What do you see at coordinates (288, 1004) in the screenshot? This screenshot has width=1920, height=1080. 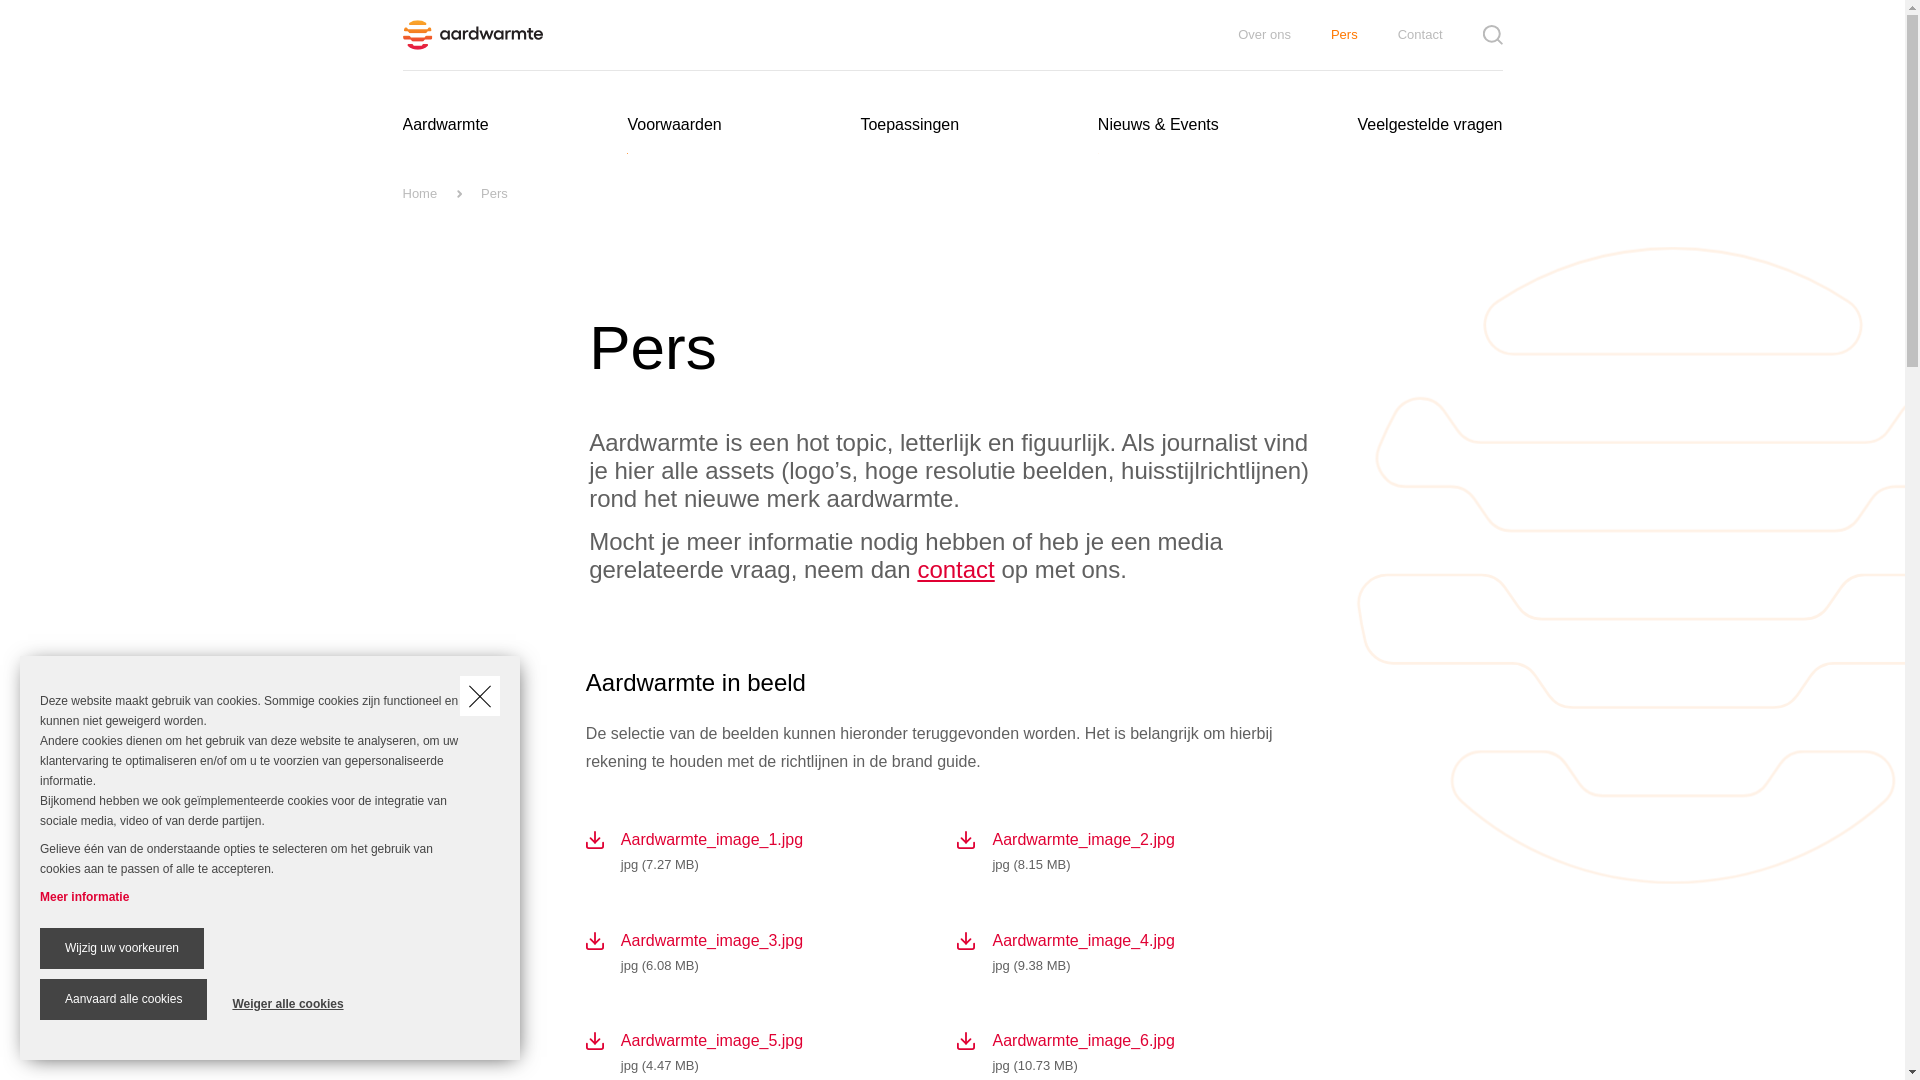 I see `Weiger alle cookies` at bounding box center [288, 1004].